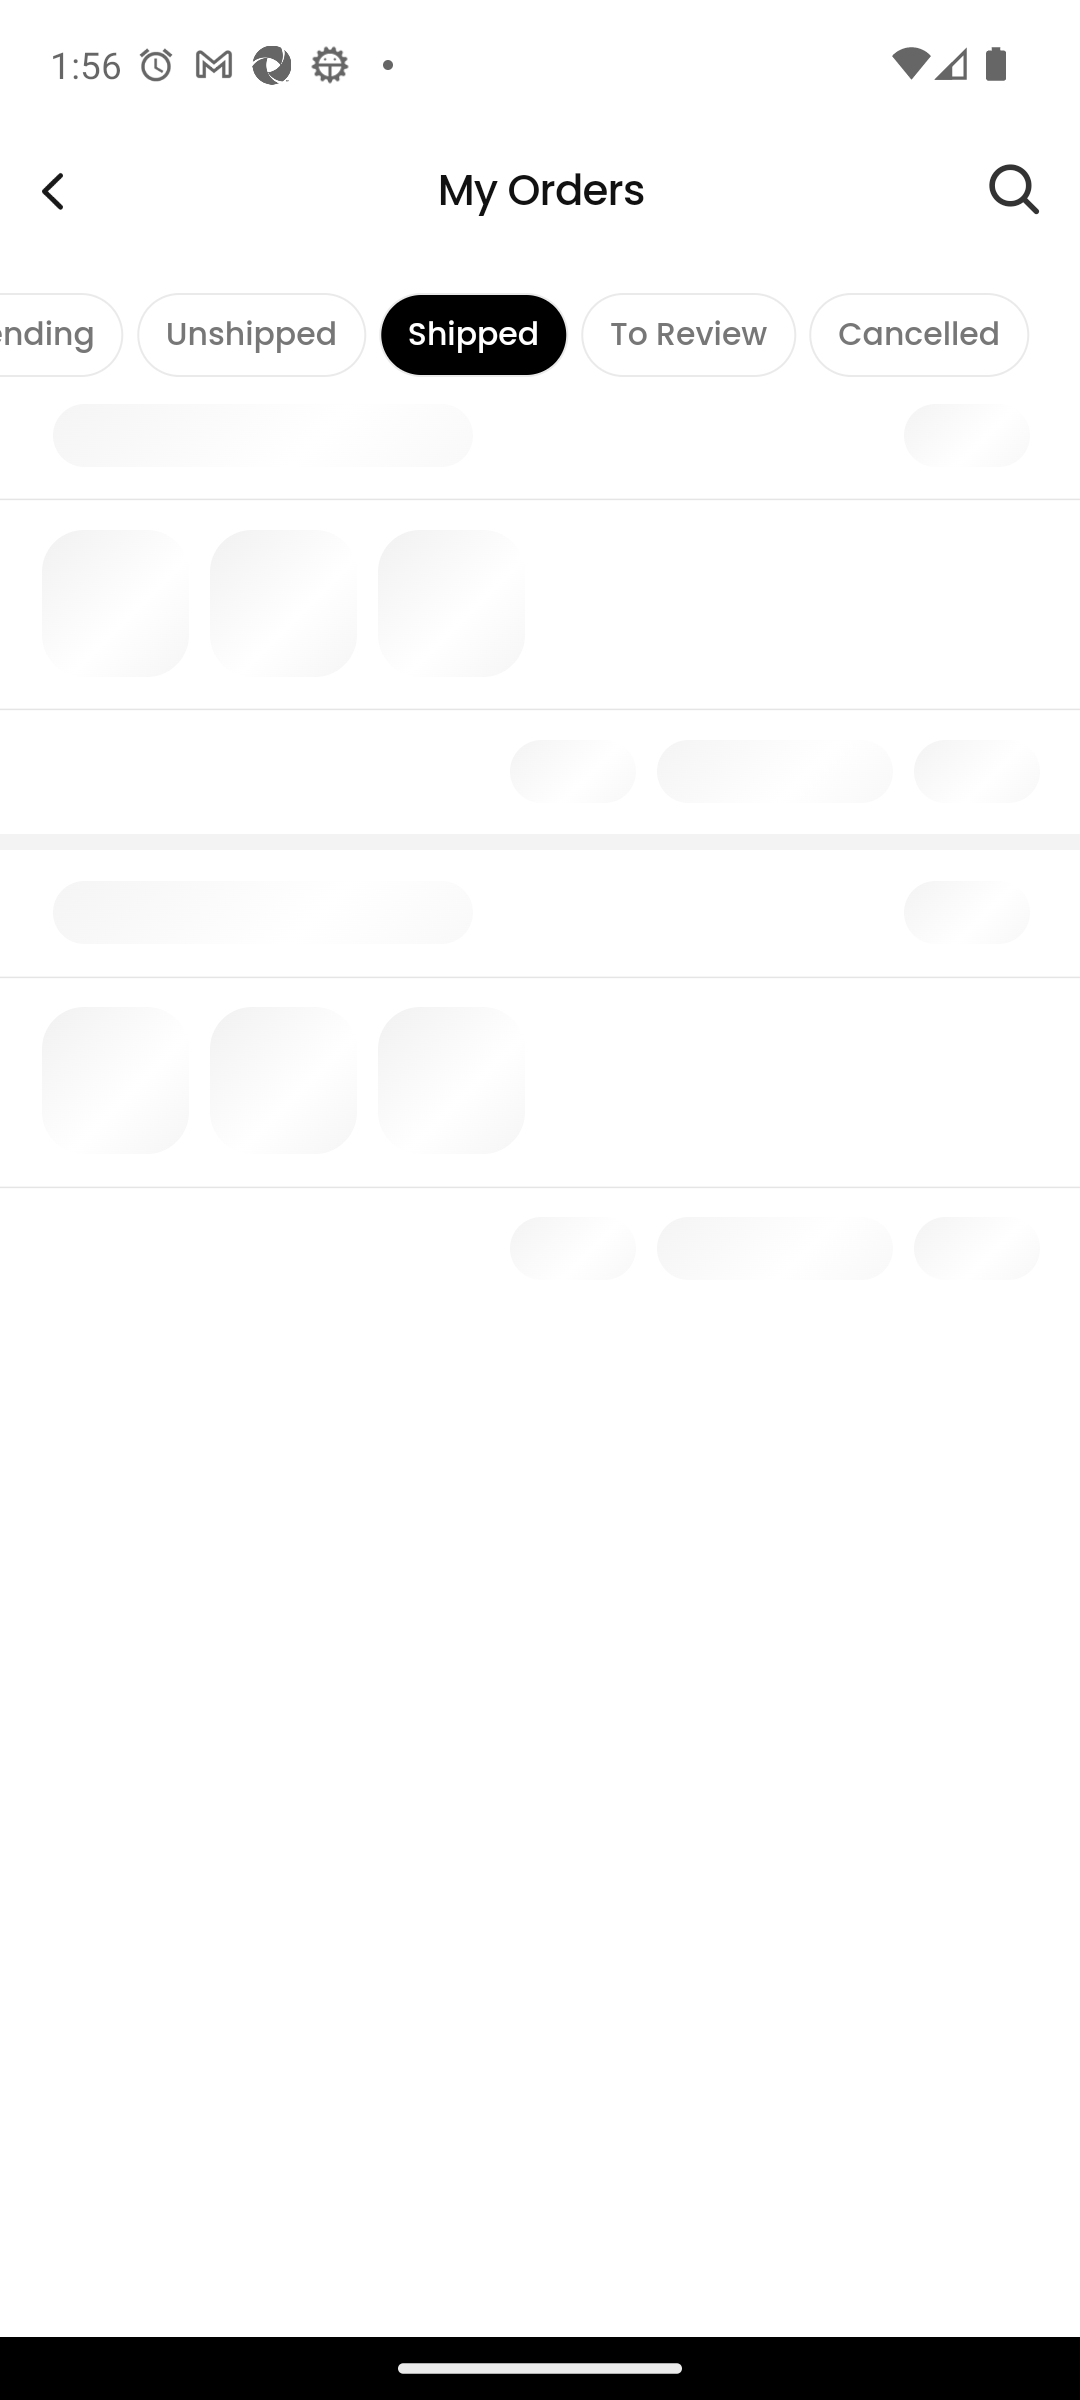  What do you see at coordinates (63, 334) in the screenshot?
I see `Pending` at bounding box center [63, 334].